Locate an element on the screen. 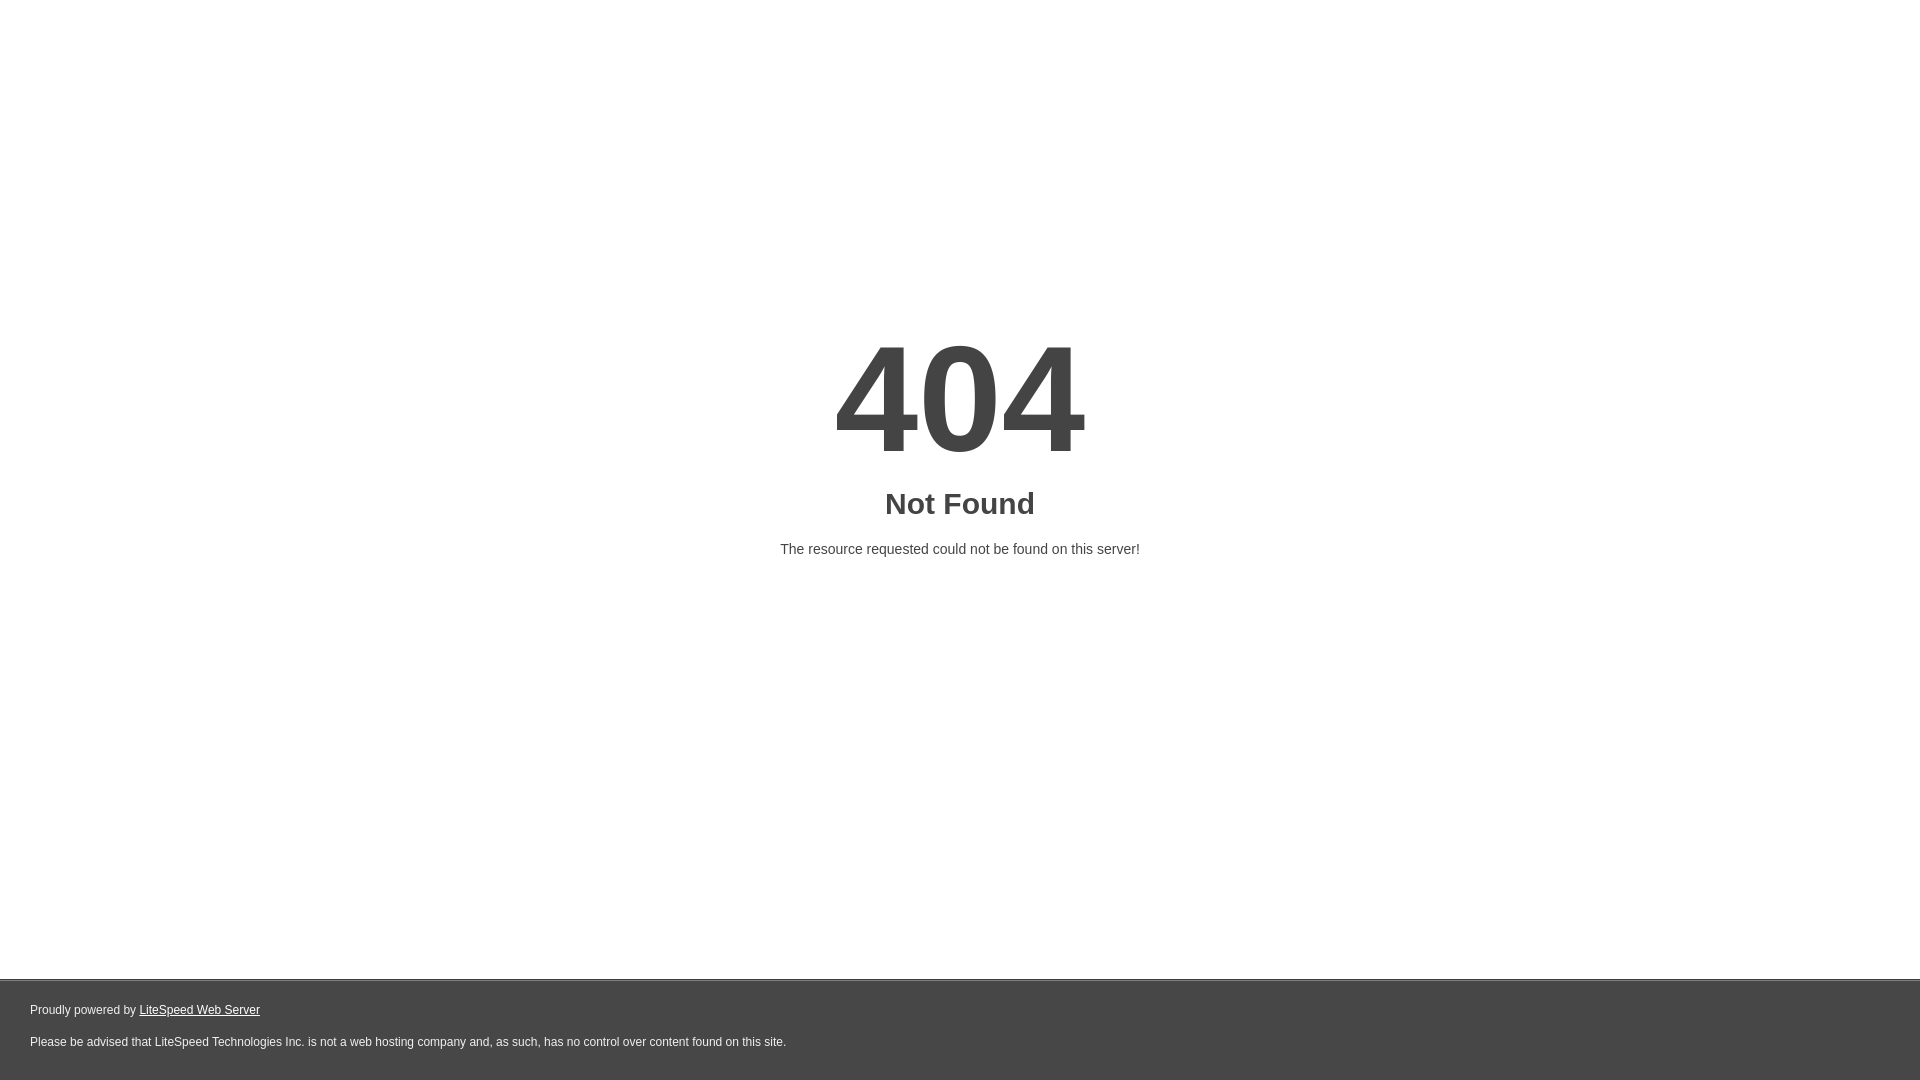 This screenshot has width=1920, height=1080. LiteSpeed Web Server is located at coordinates (200, 1010).